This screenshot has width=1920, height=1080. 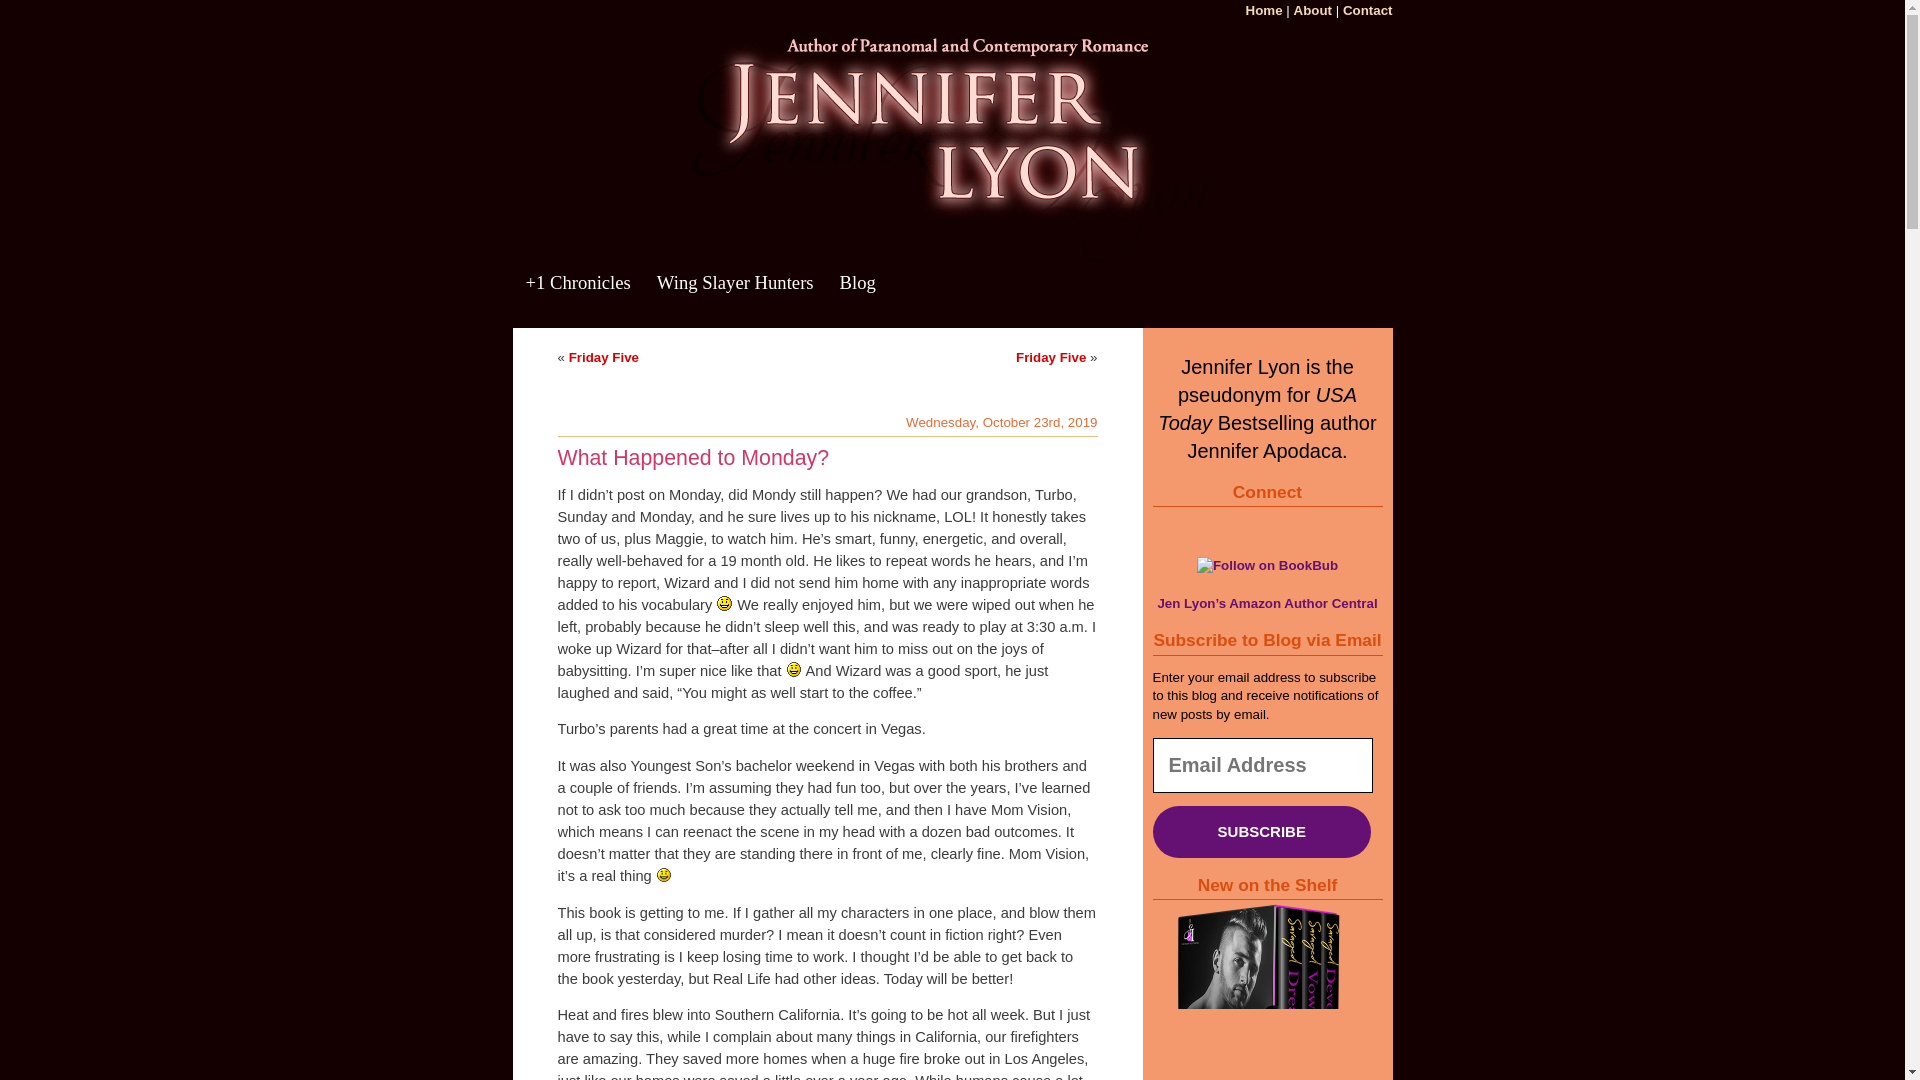 What do you see at coordinates (1310, 526) in the screenshot?
I see `Amazon` at bounding box center [1310, 526].